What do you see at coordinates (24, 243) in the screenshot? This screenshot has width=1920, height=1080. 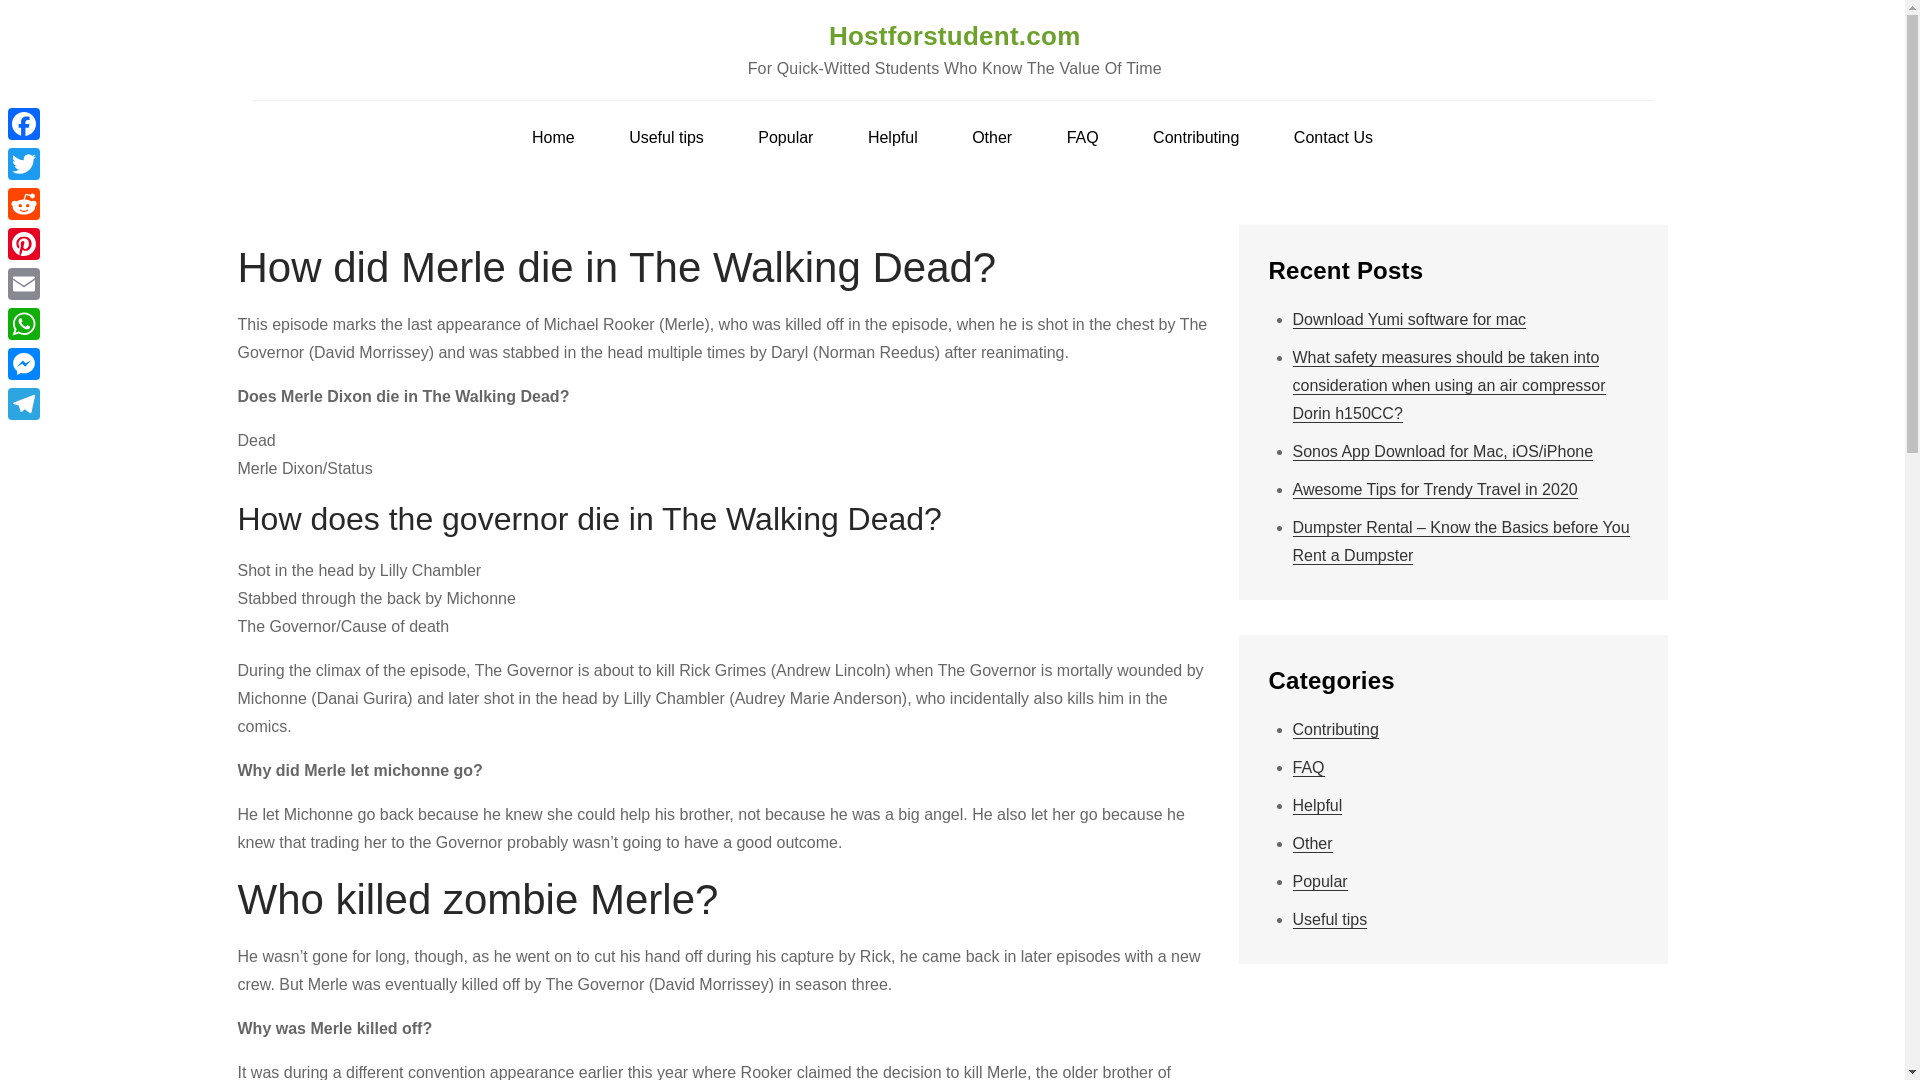 I see `Pinterest` at bounding box center [24, 243].